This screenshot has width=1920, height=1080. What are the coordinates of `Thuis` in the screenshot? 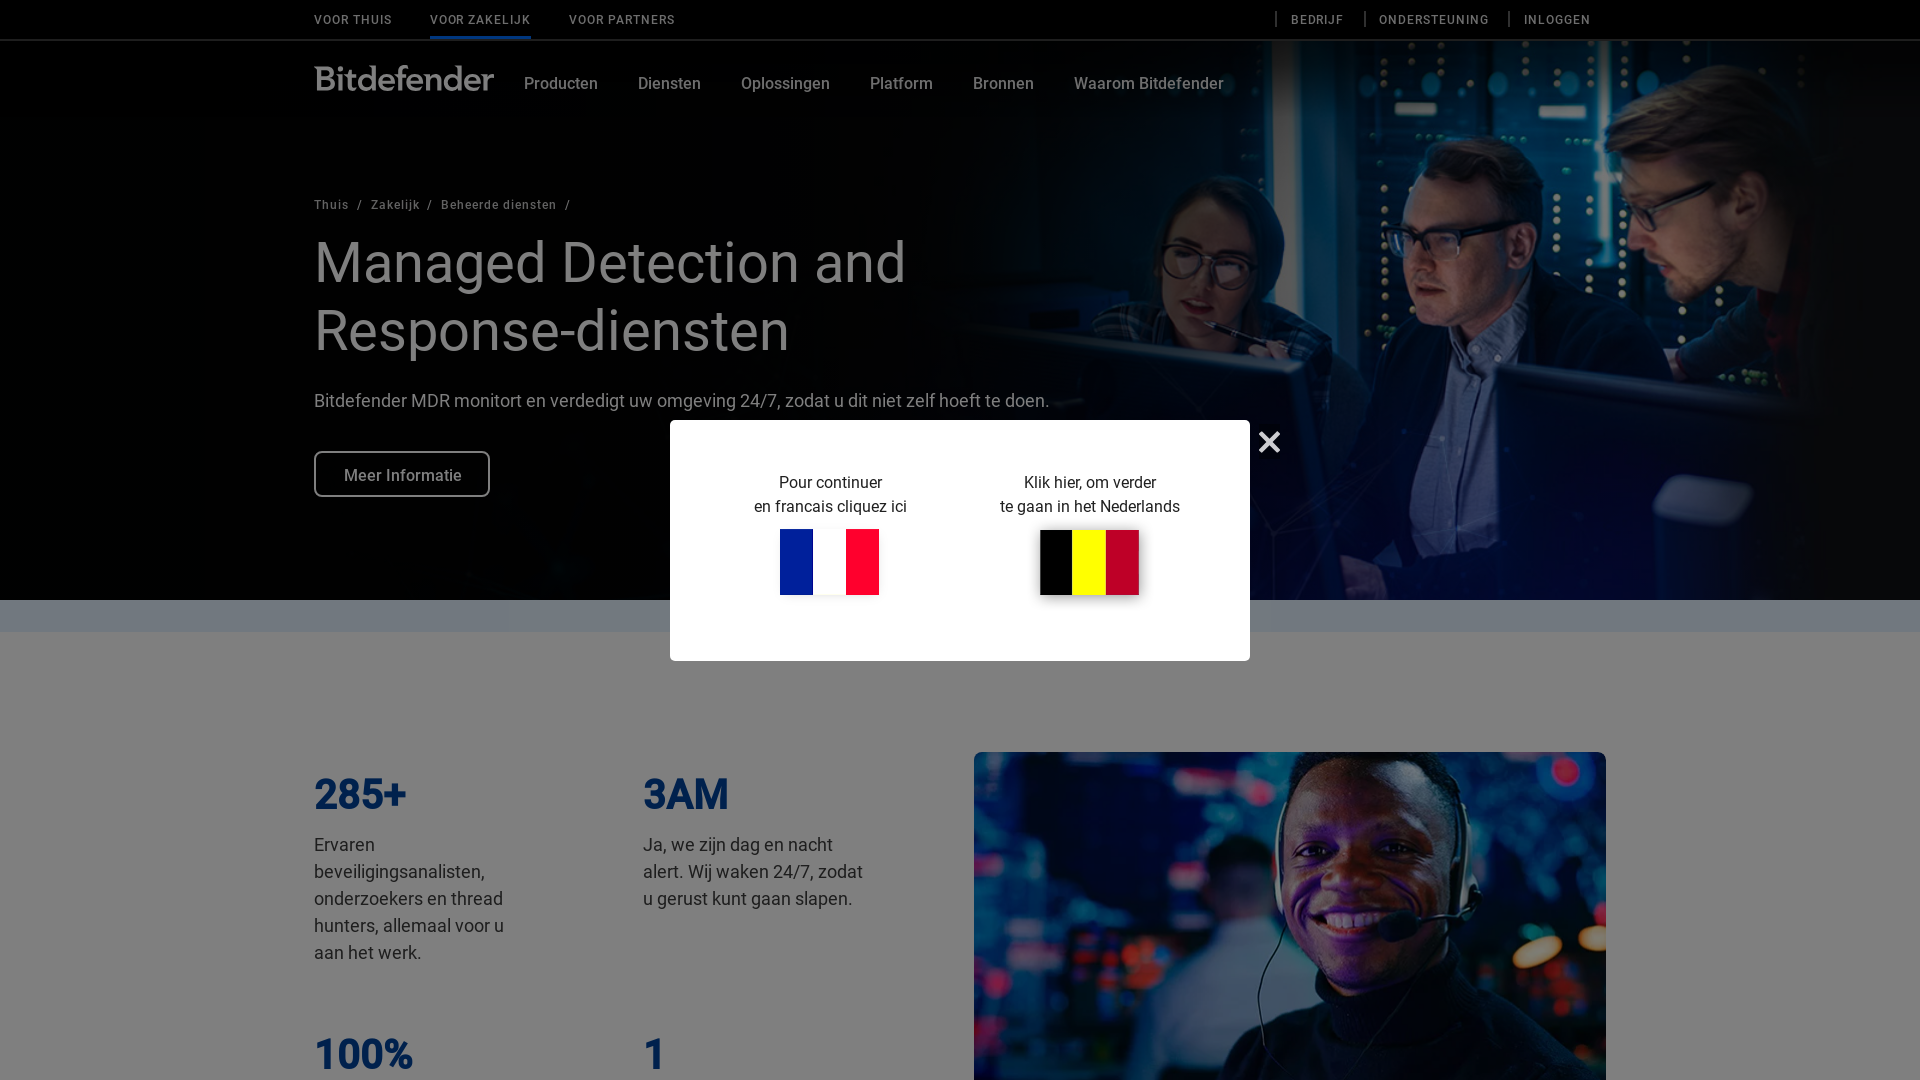 It's located at (342, 204).